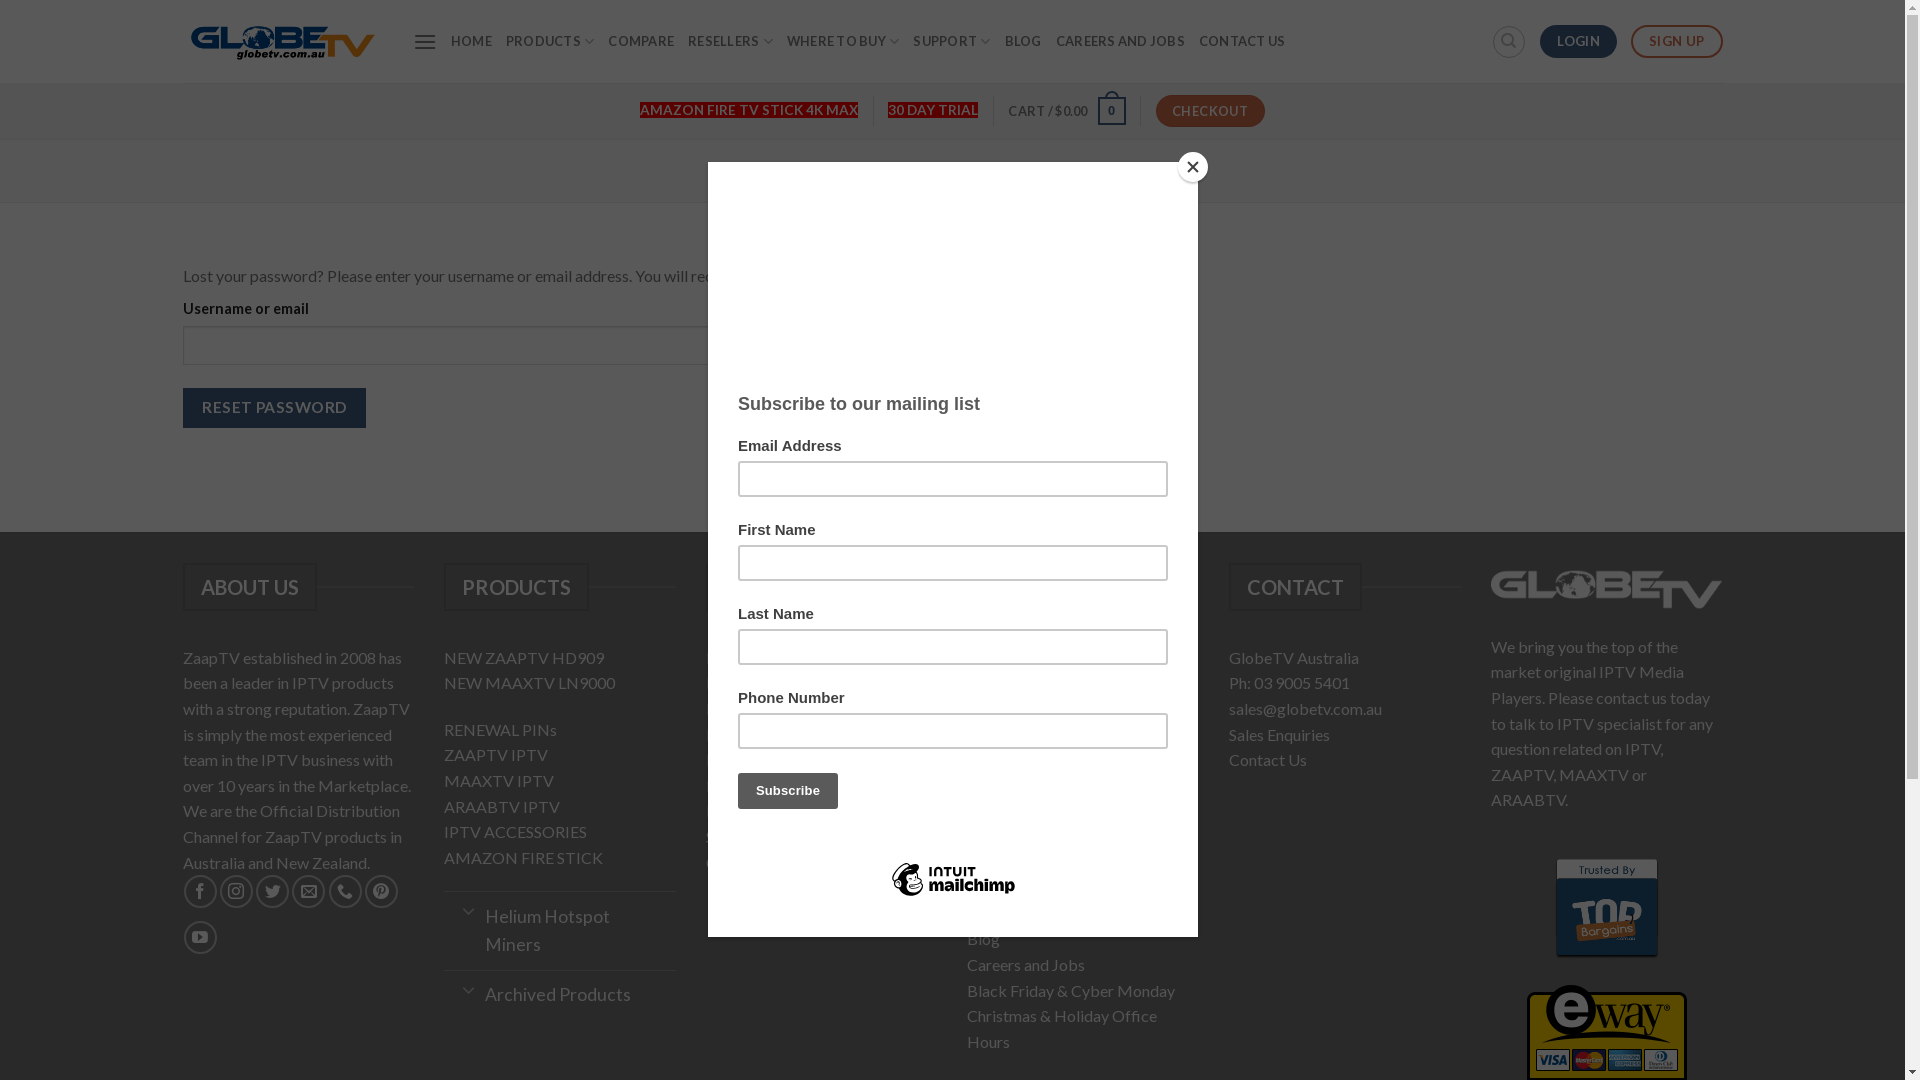  I want to click on Coupon Codes, so click(1018, 760).